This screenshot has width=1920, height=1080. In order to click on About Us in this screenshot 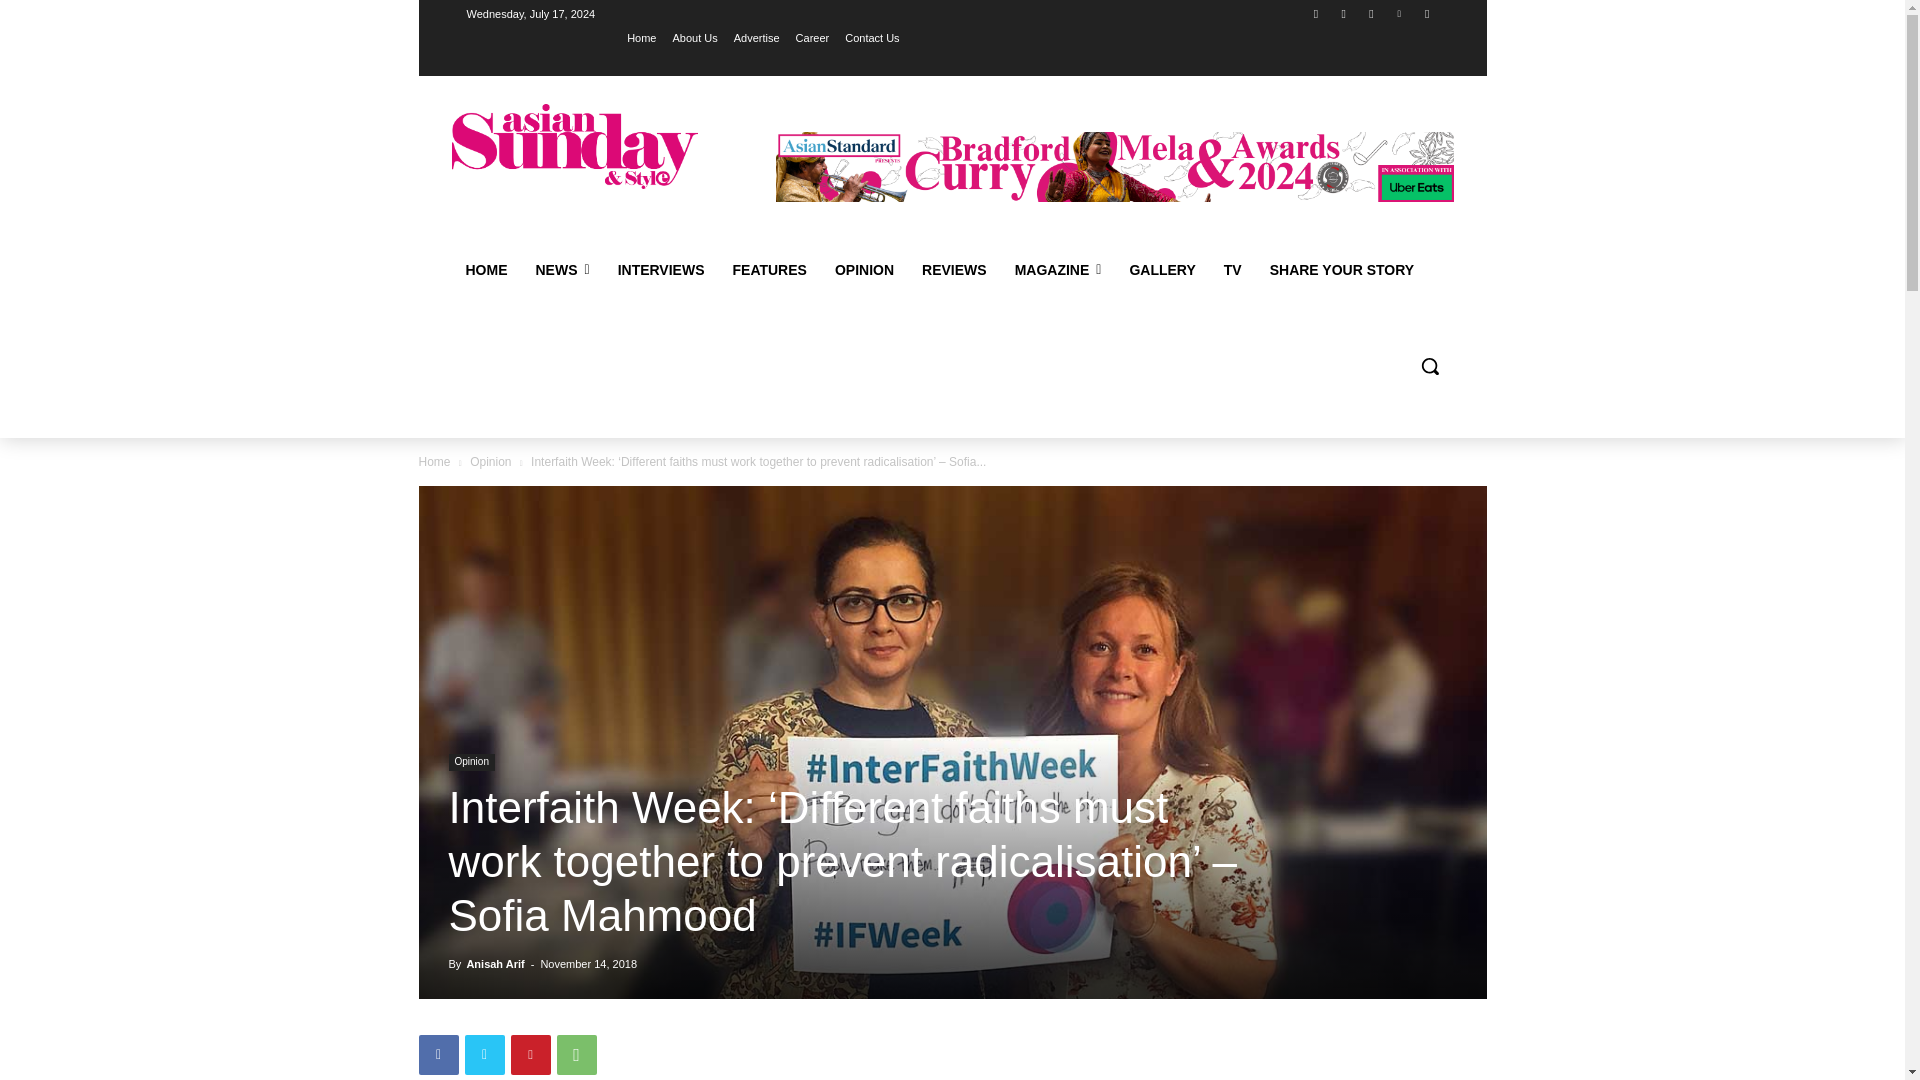, I will do `click(694, 37)`.